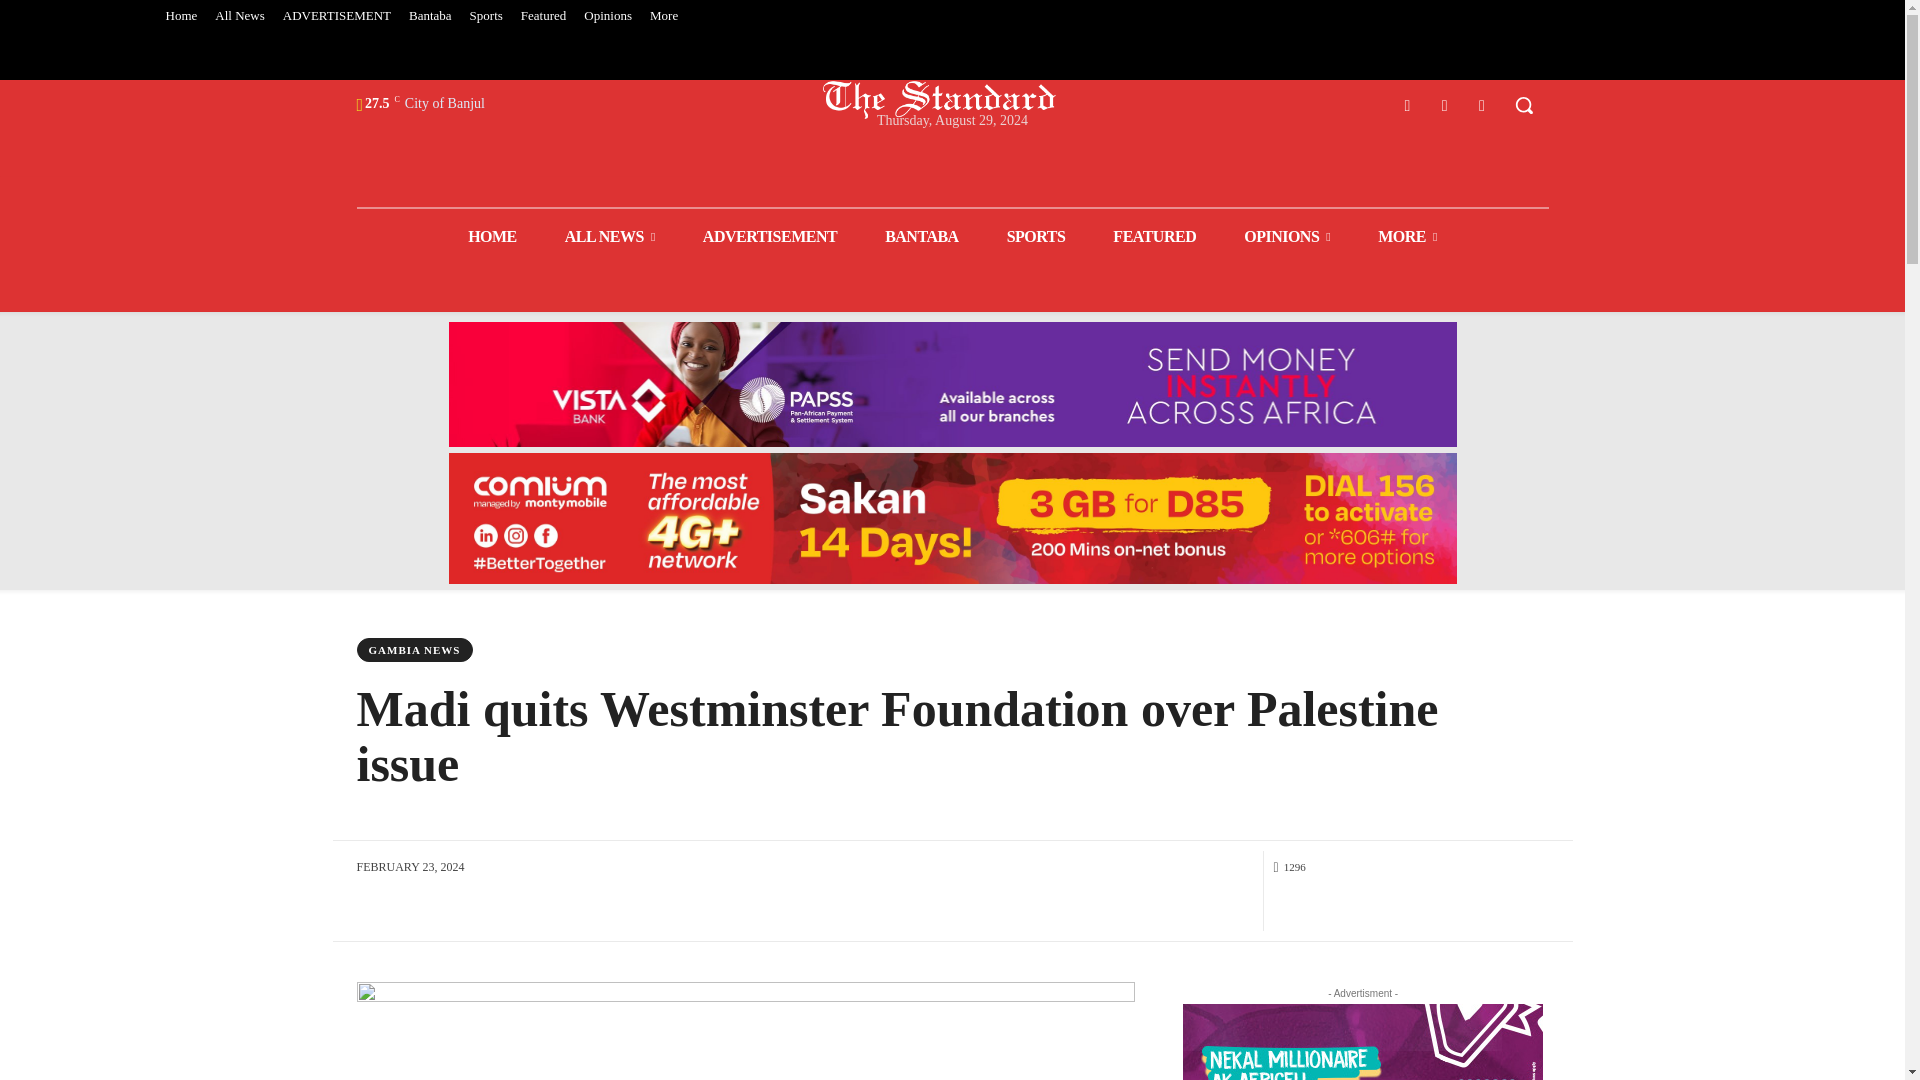 This screenshot has height=1080, width=1920. I want to click on Facebook, so click(1406, 104).